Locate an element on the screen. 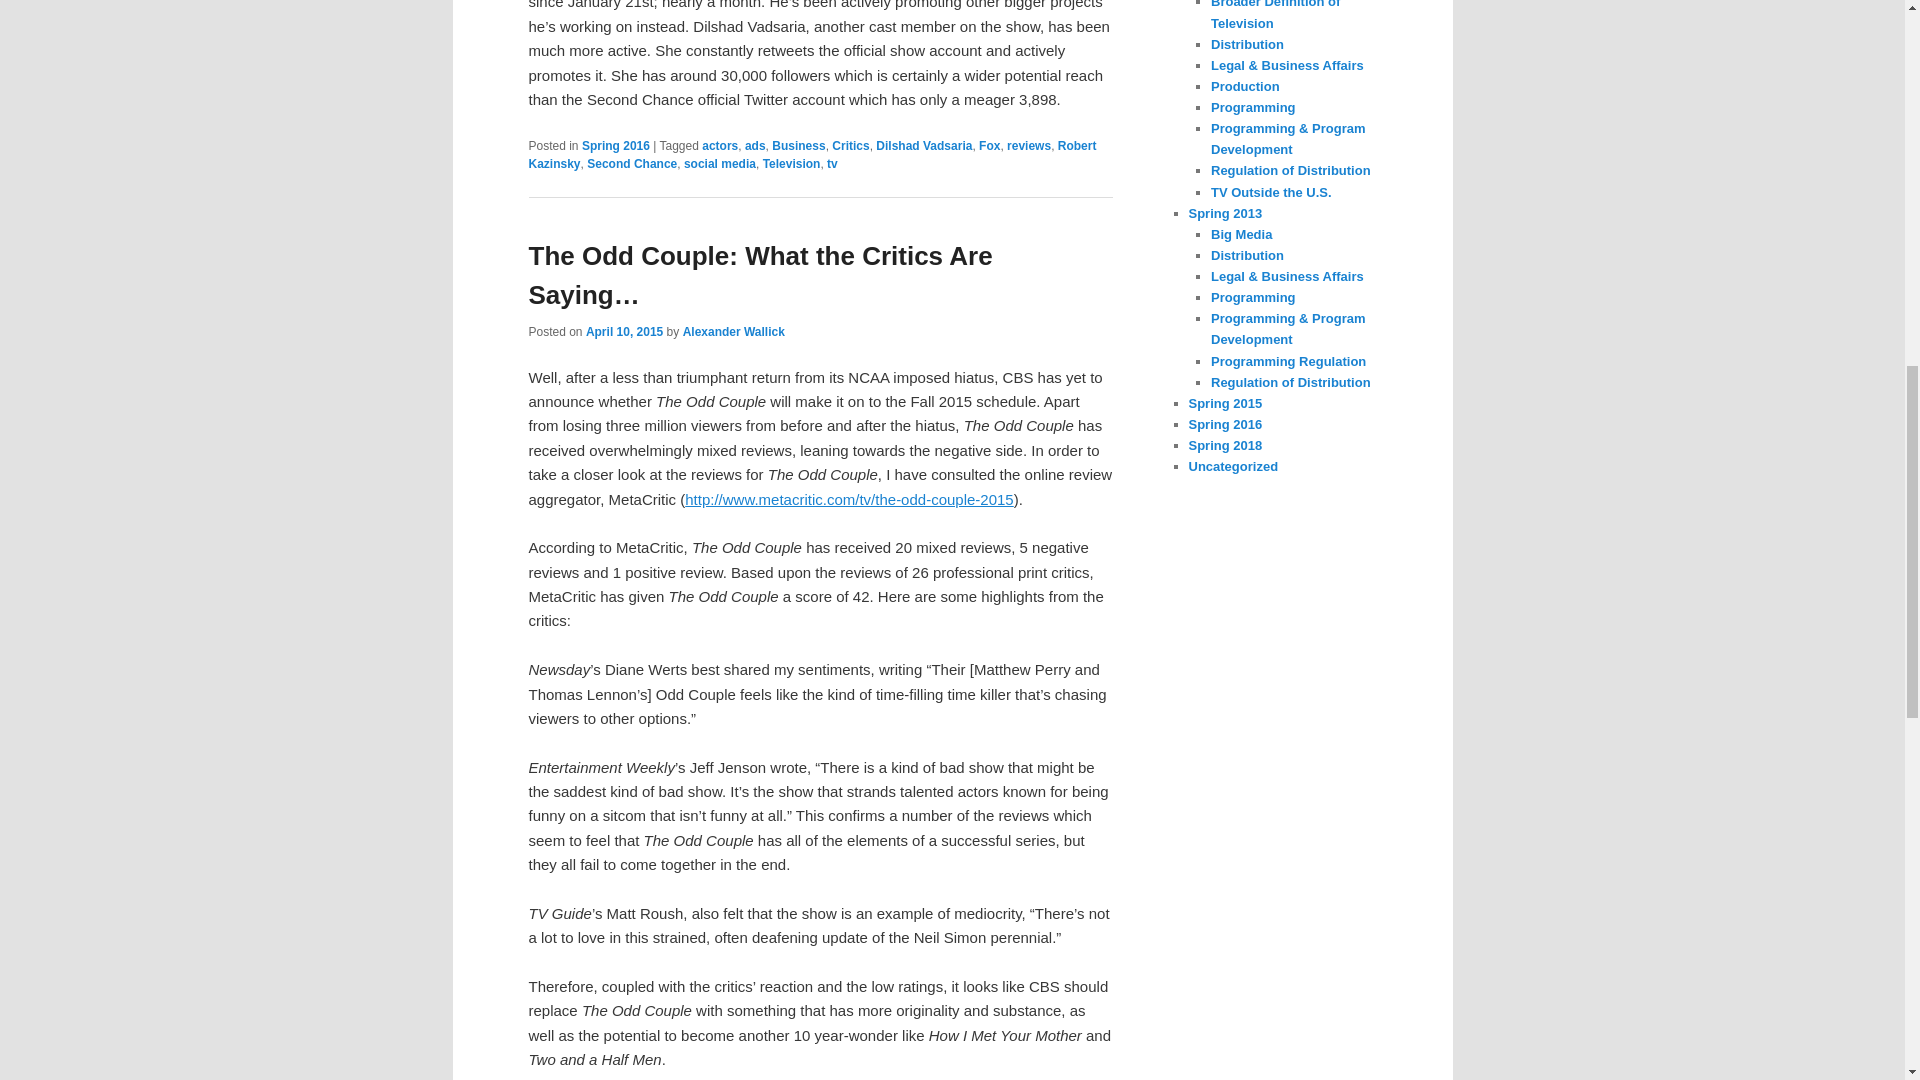 The image size is (1920, 1080). Business is located at coordinates (798, 146).